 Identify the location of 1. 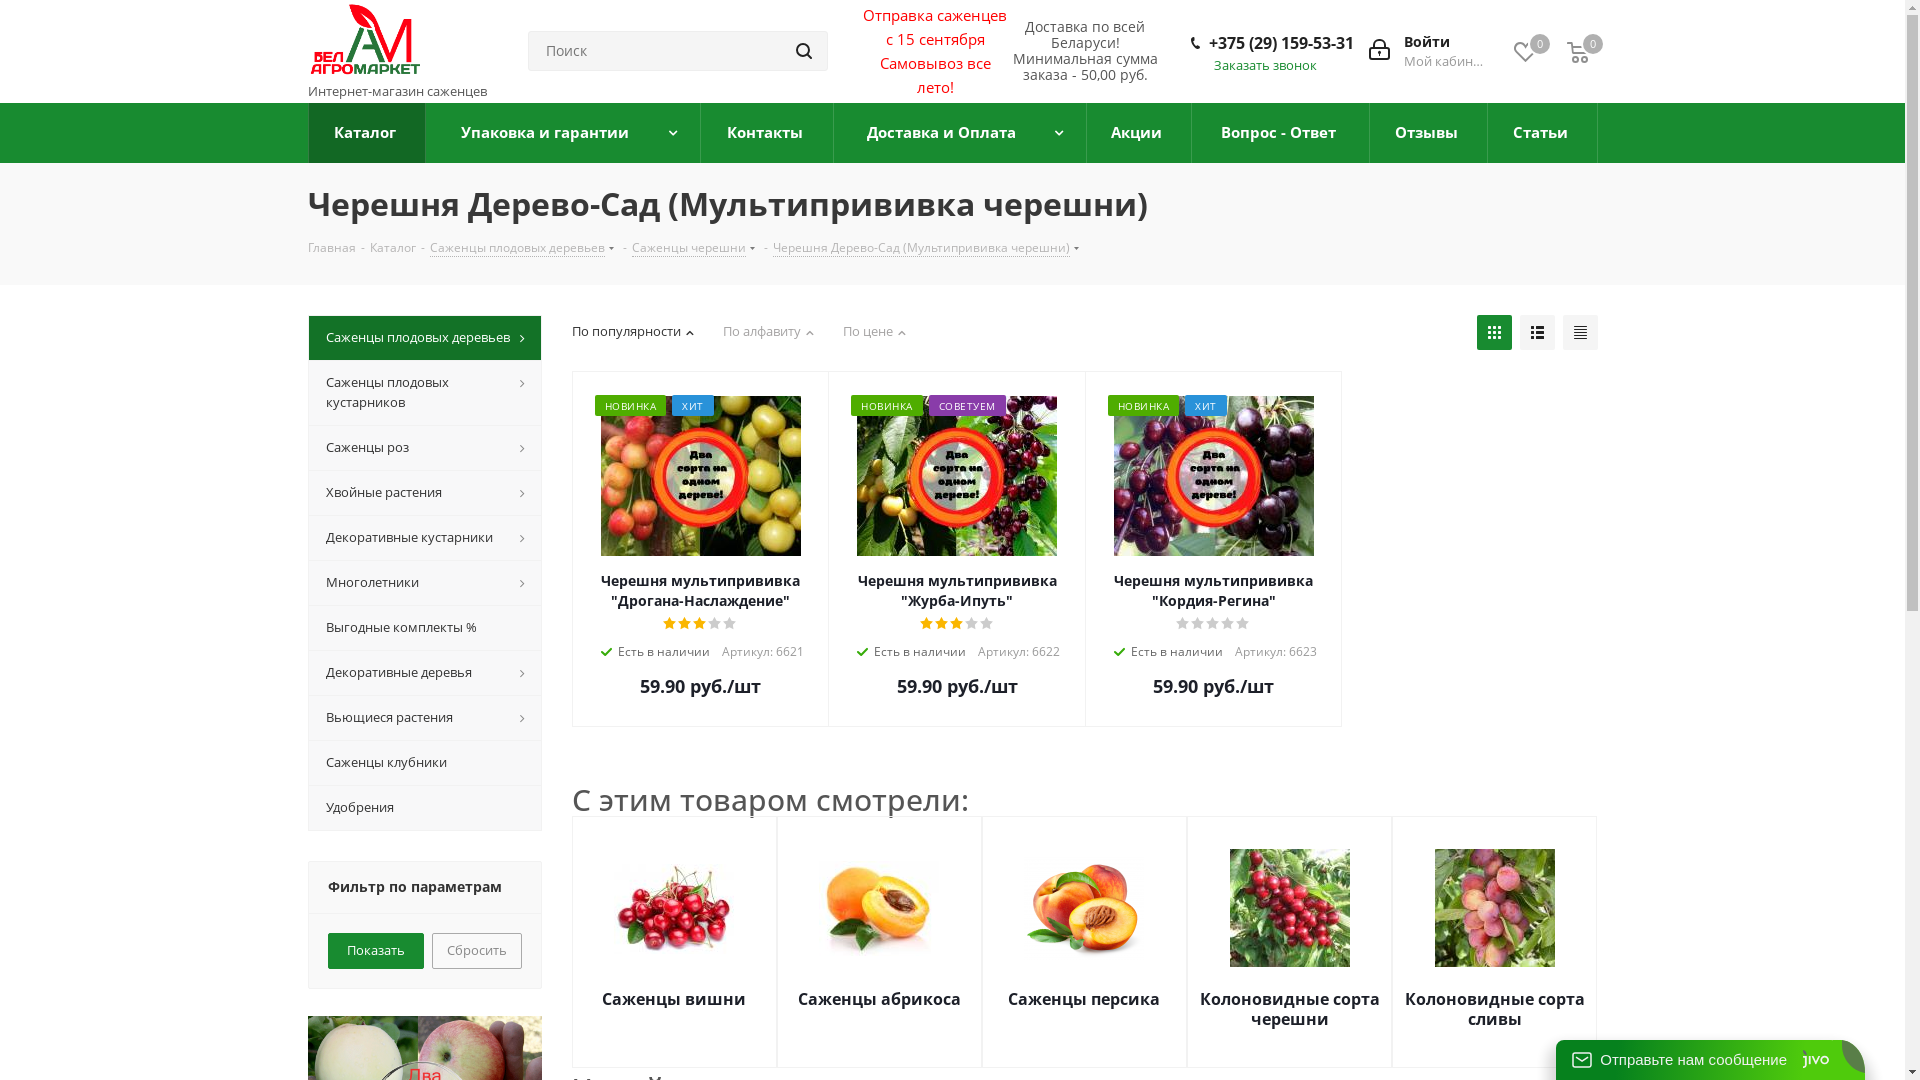
(1184, 624).